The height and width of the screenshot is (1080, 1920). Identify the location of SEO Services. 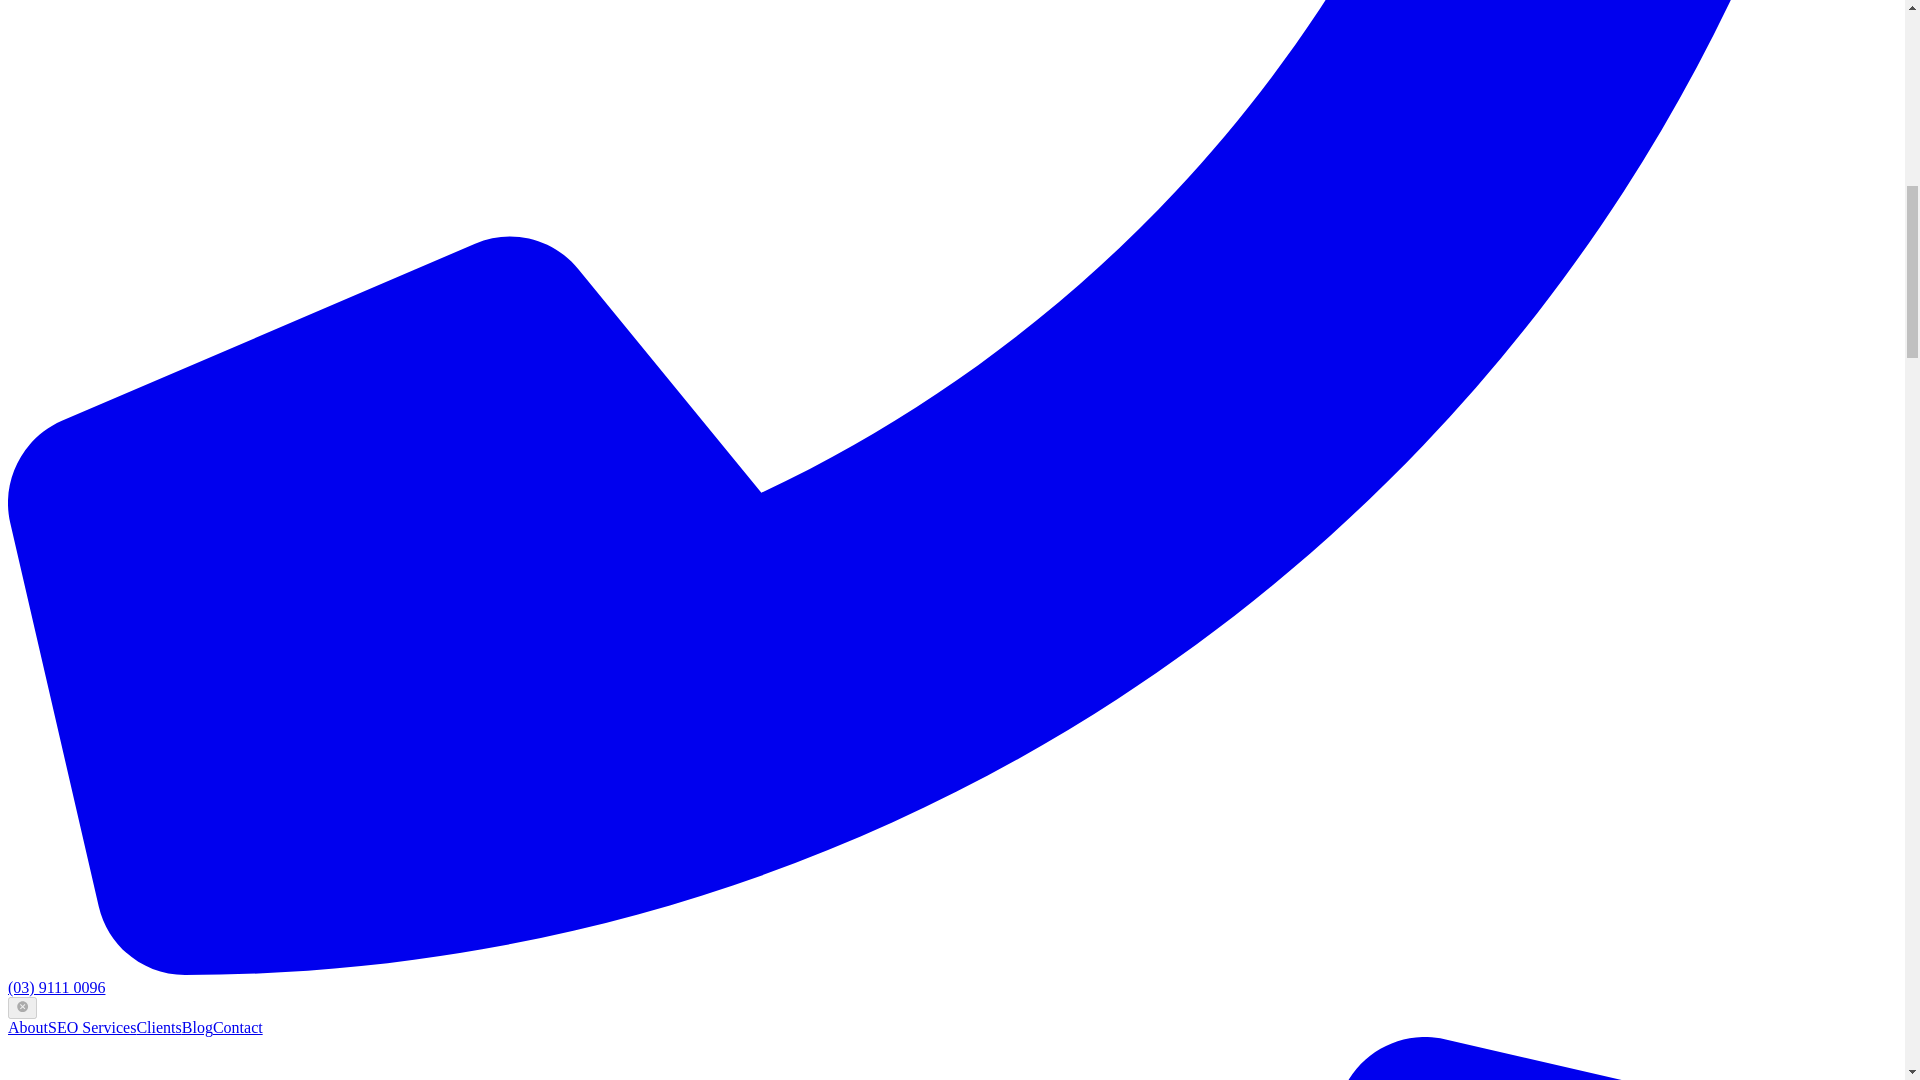
(92, 1027).